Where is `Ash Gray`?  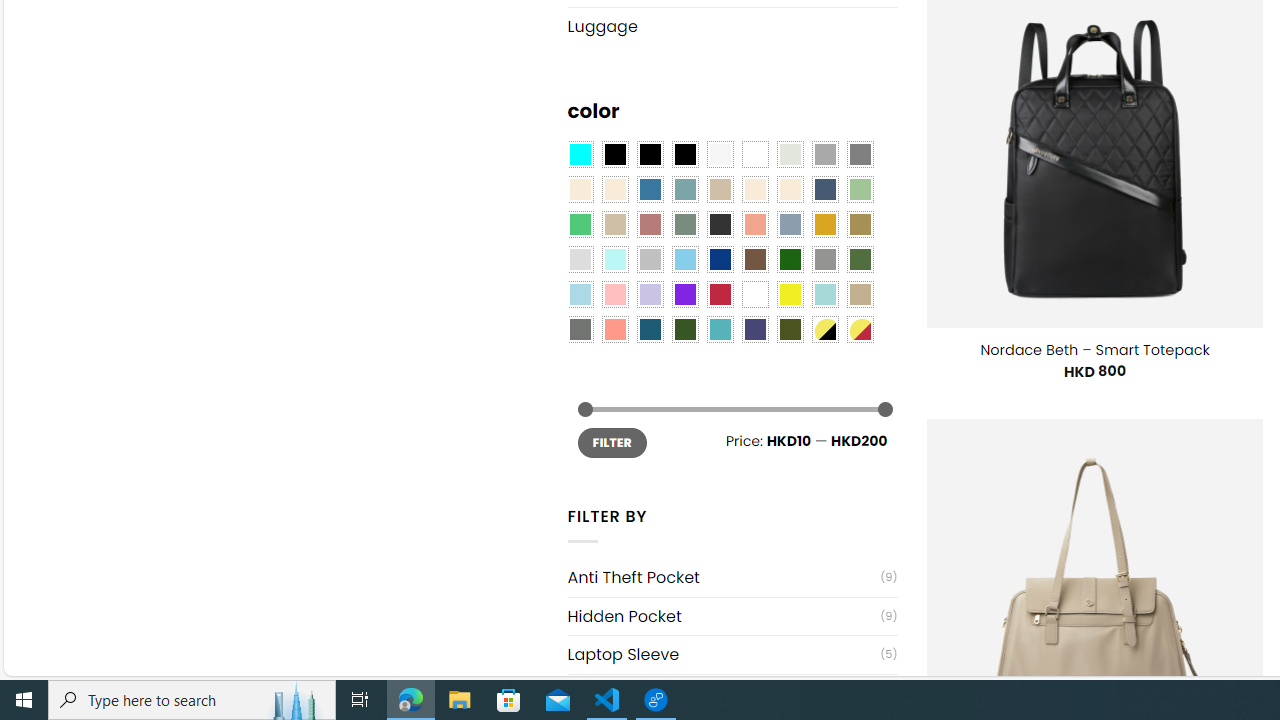
Ash Gray is located at coordinates (789, 154).